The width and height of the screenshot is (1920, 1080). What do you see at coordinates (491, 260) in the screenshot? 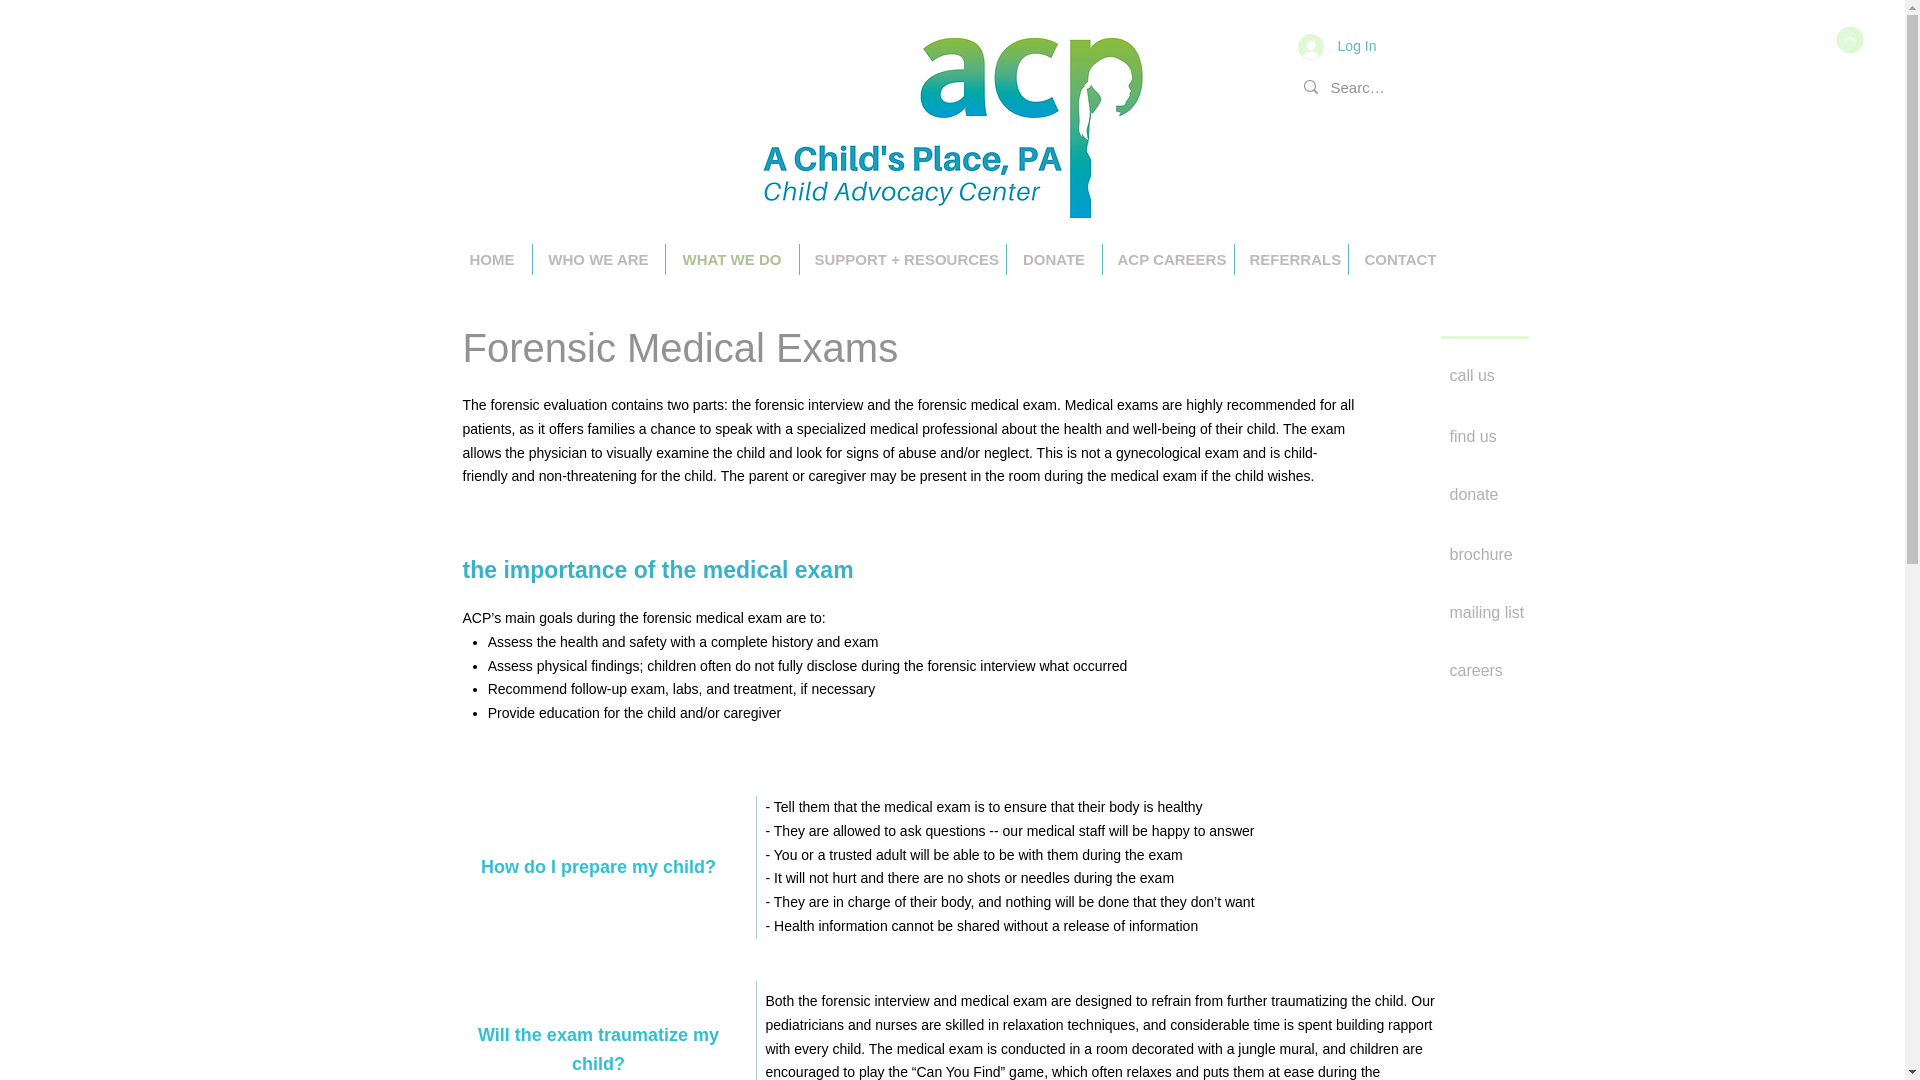
I see `HOME` at bounding box center [491, 260].